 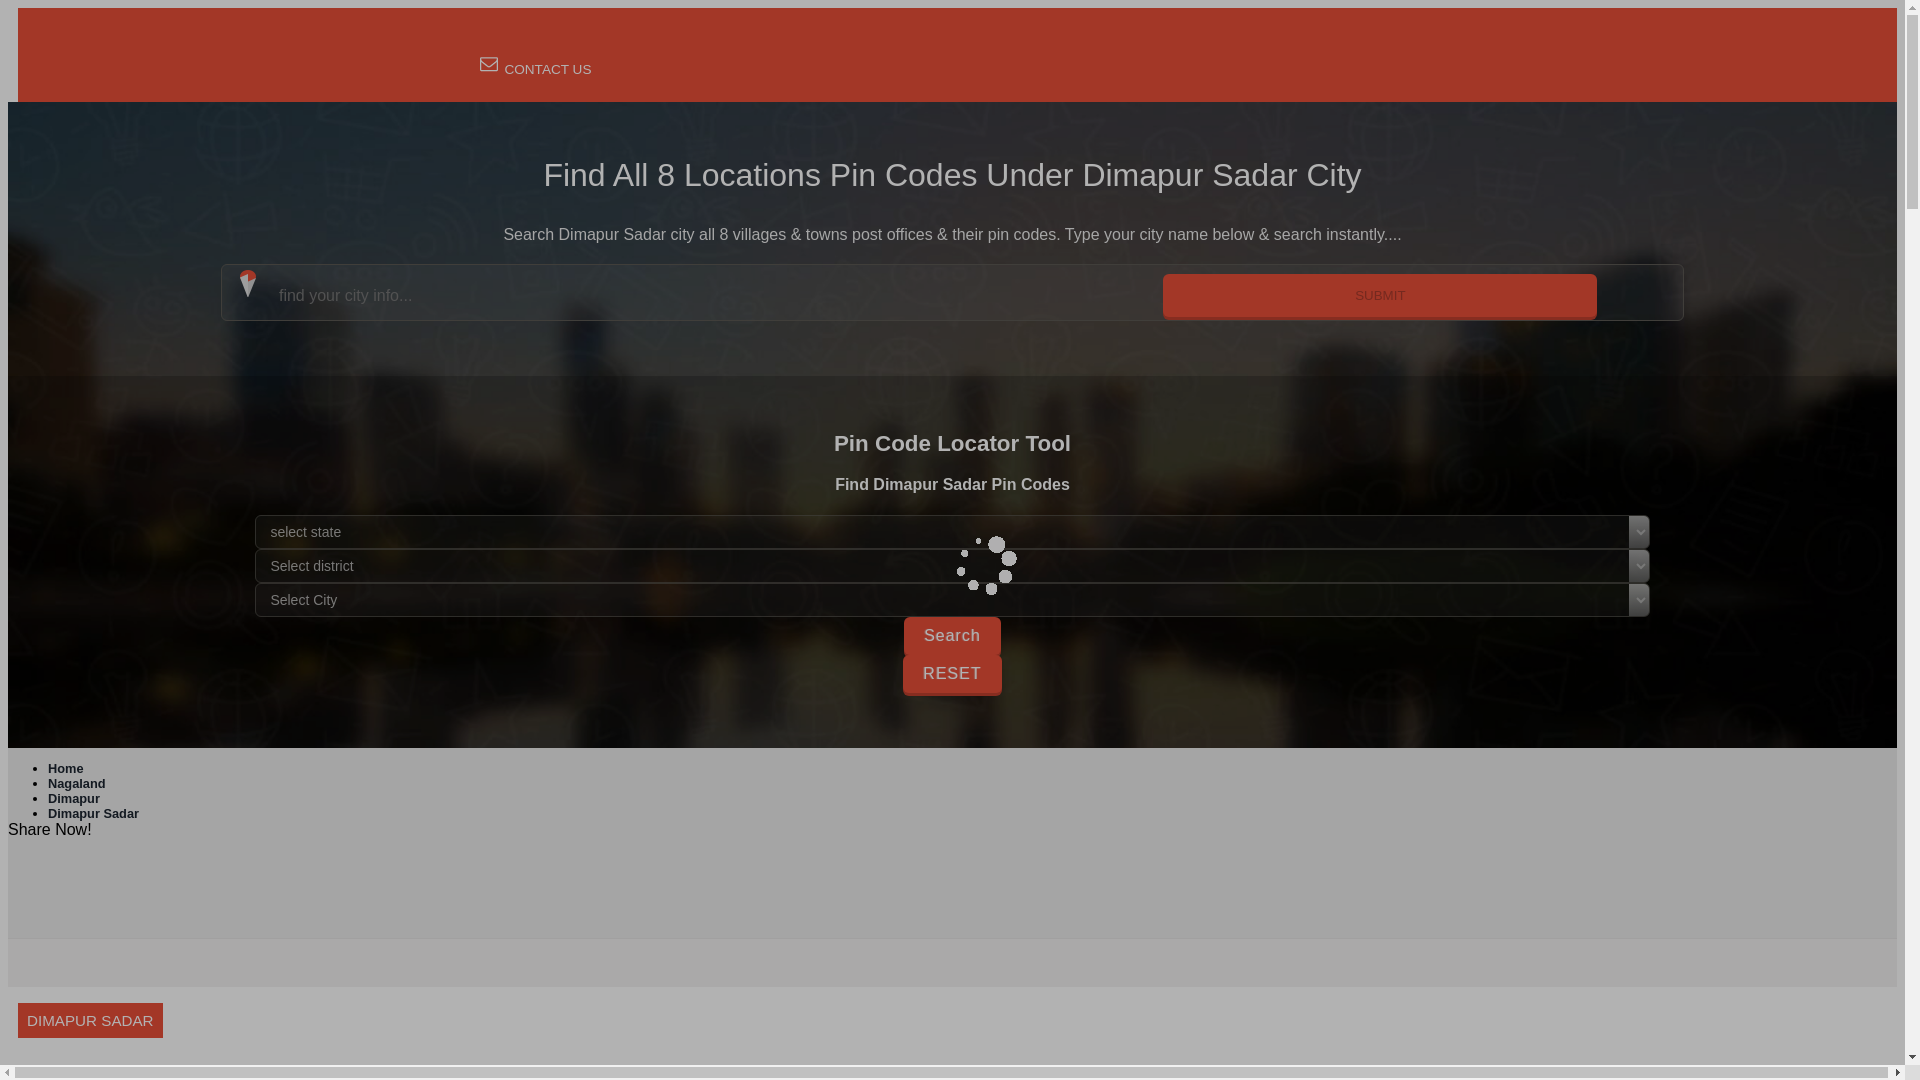 What do you see at coordinates (951, 673) in the screenshot?
I see `RESET` at bounding box center [951, 673].